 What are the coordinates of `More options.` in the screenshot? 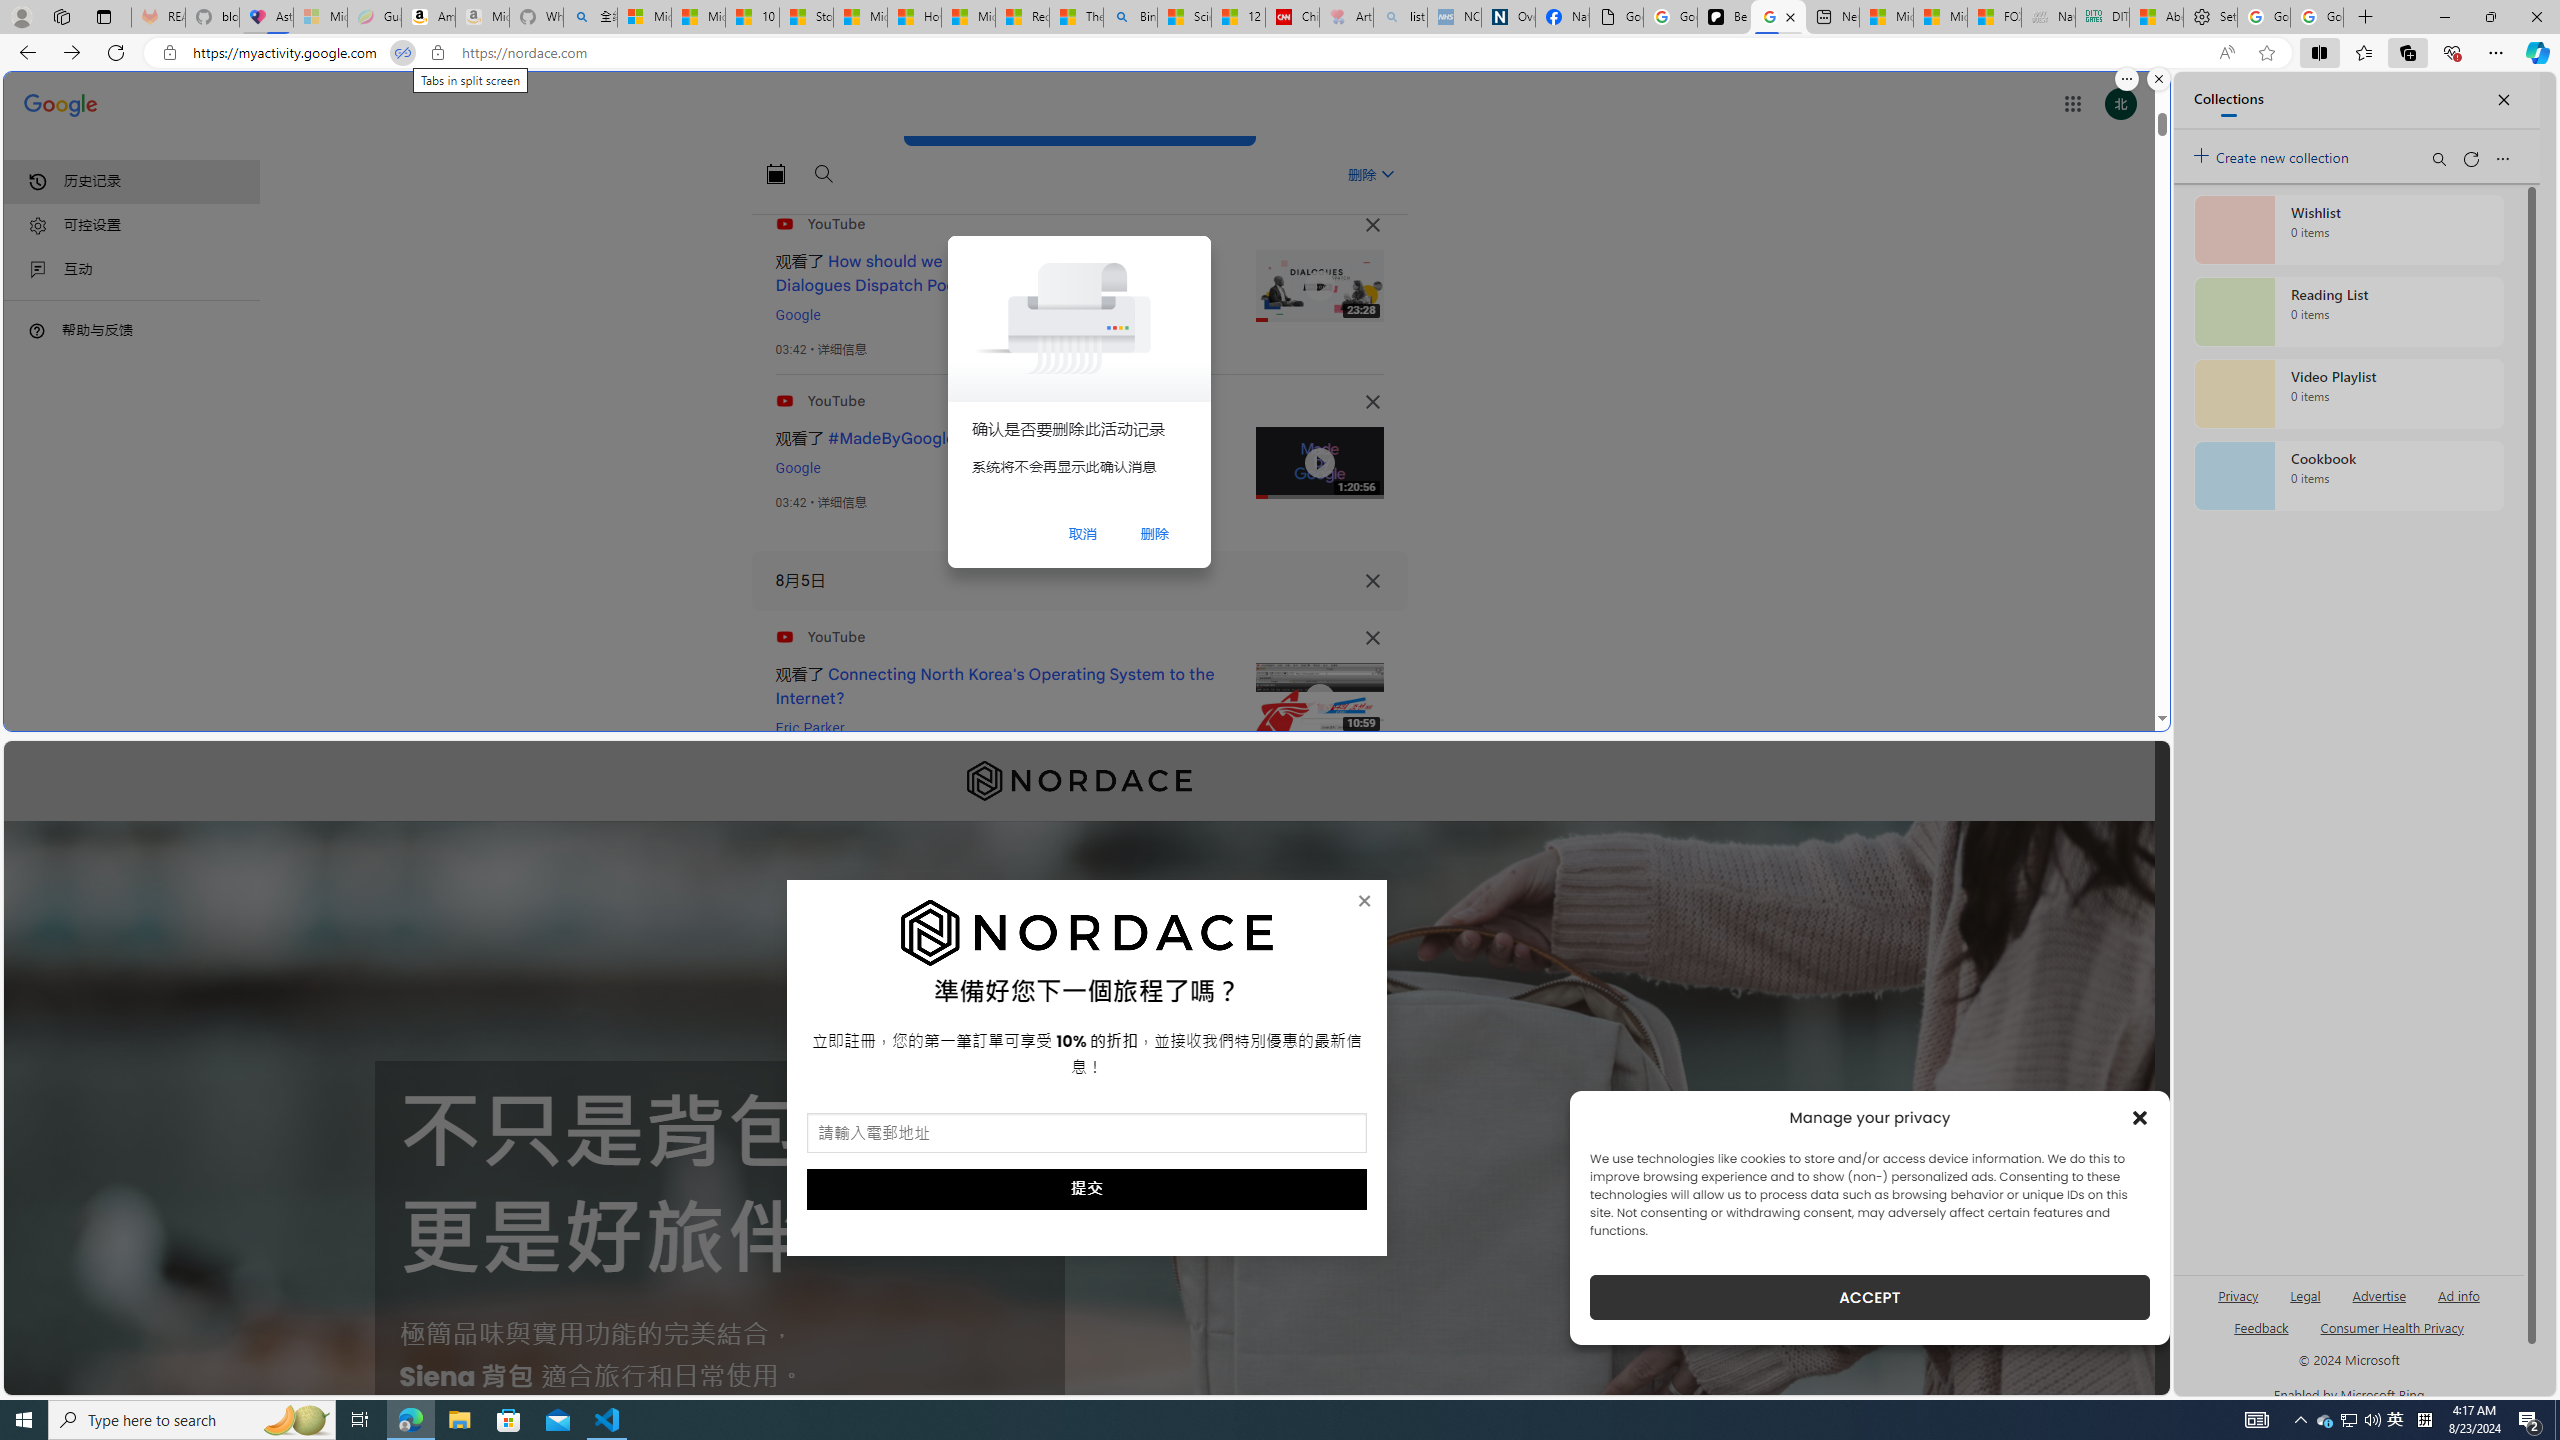 It's located at (2127, 79).